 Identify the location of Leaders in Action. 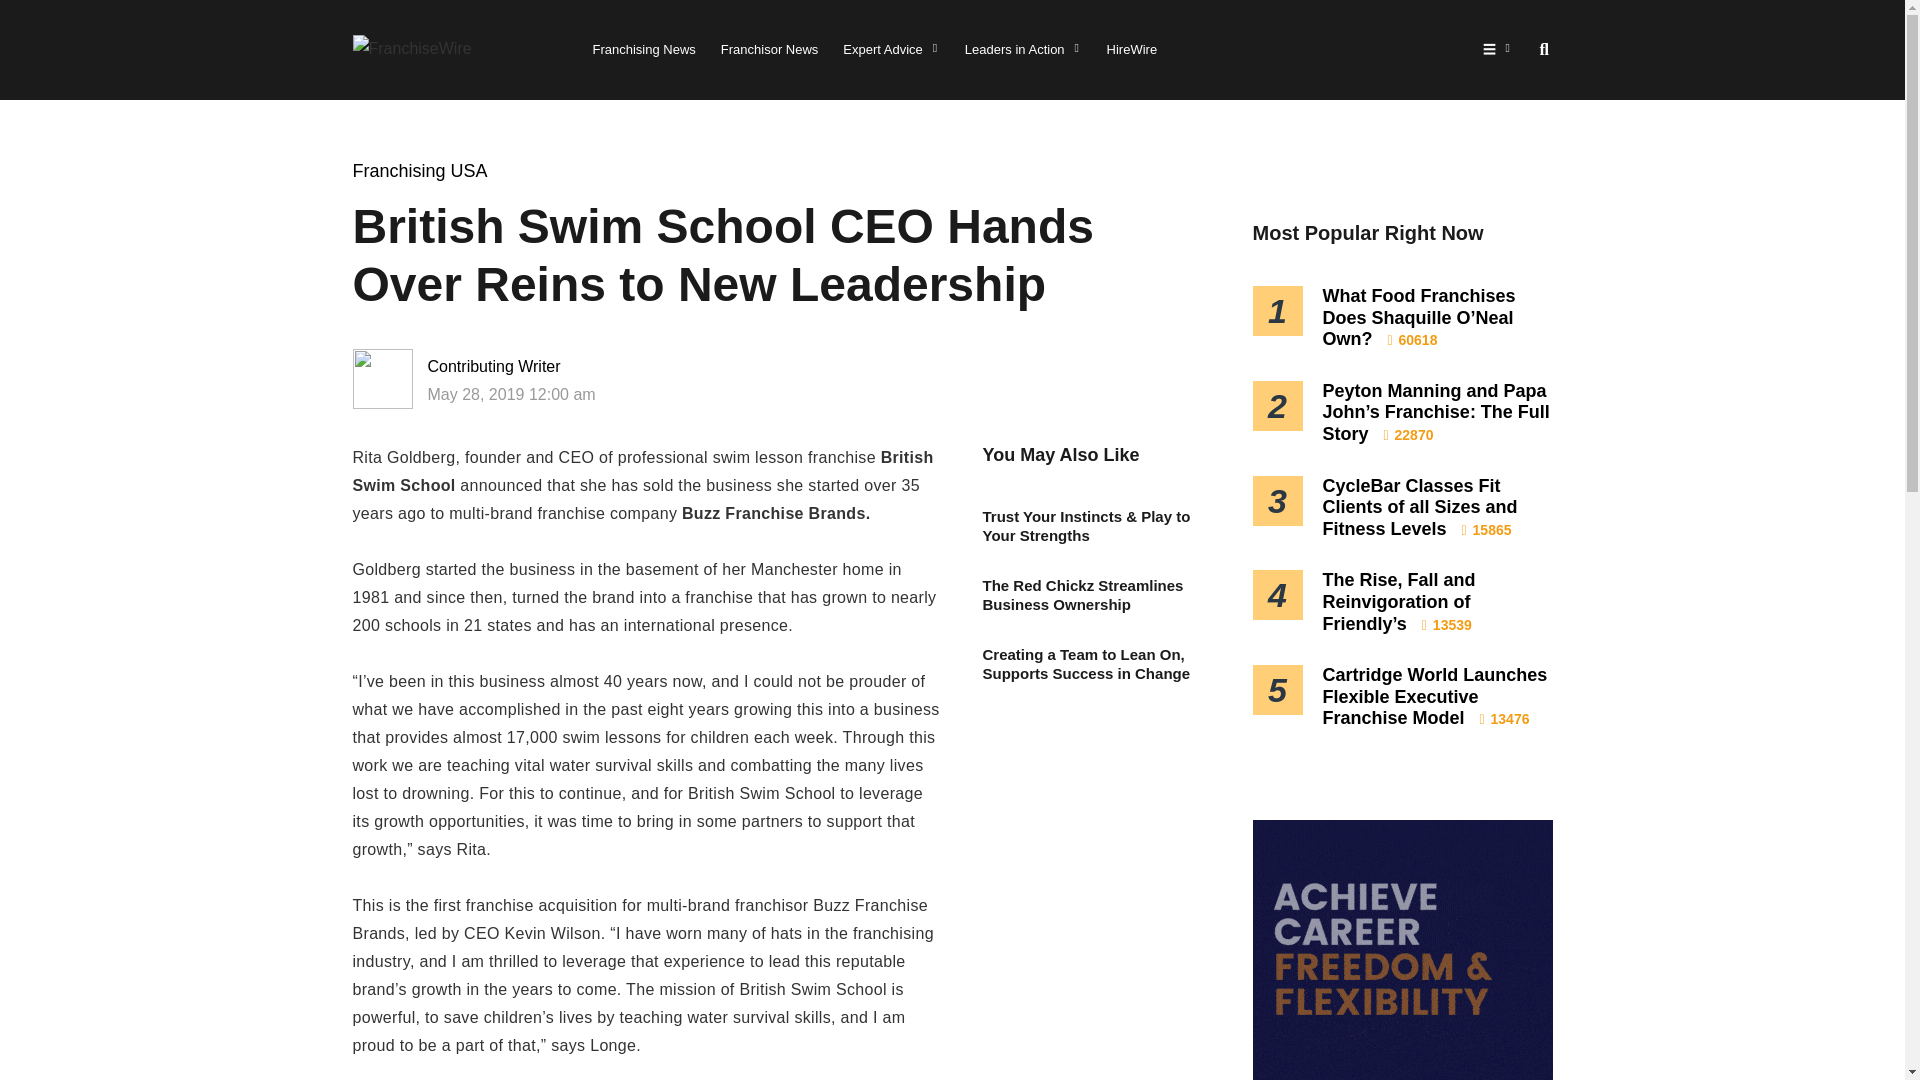
(1024, 50).